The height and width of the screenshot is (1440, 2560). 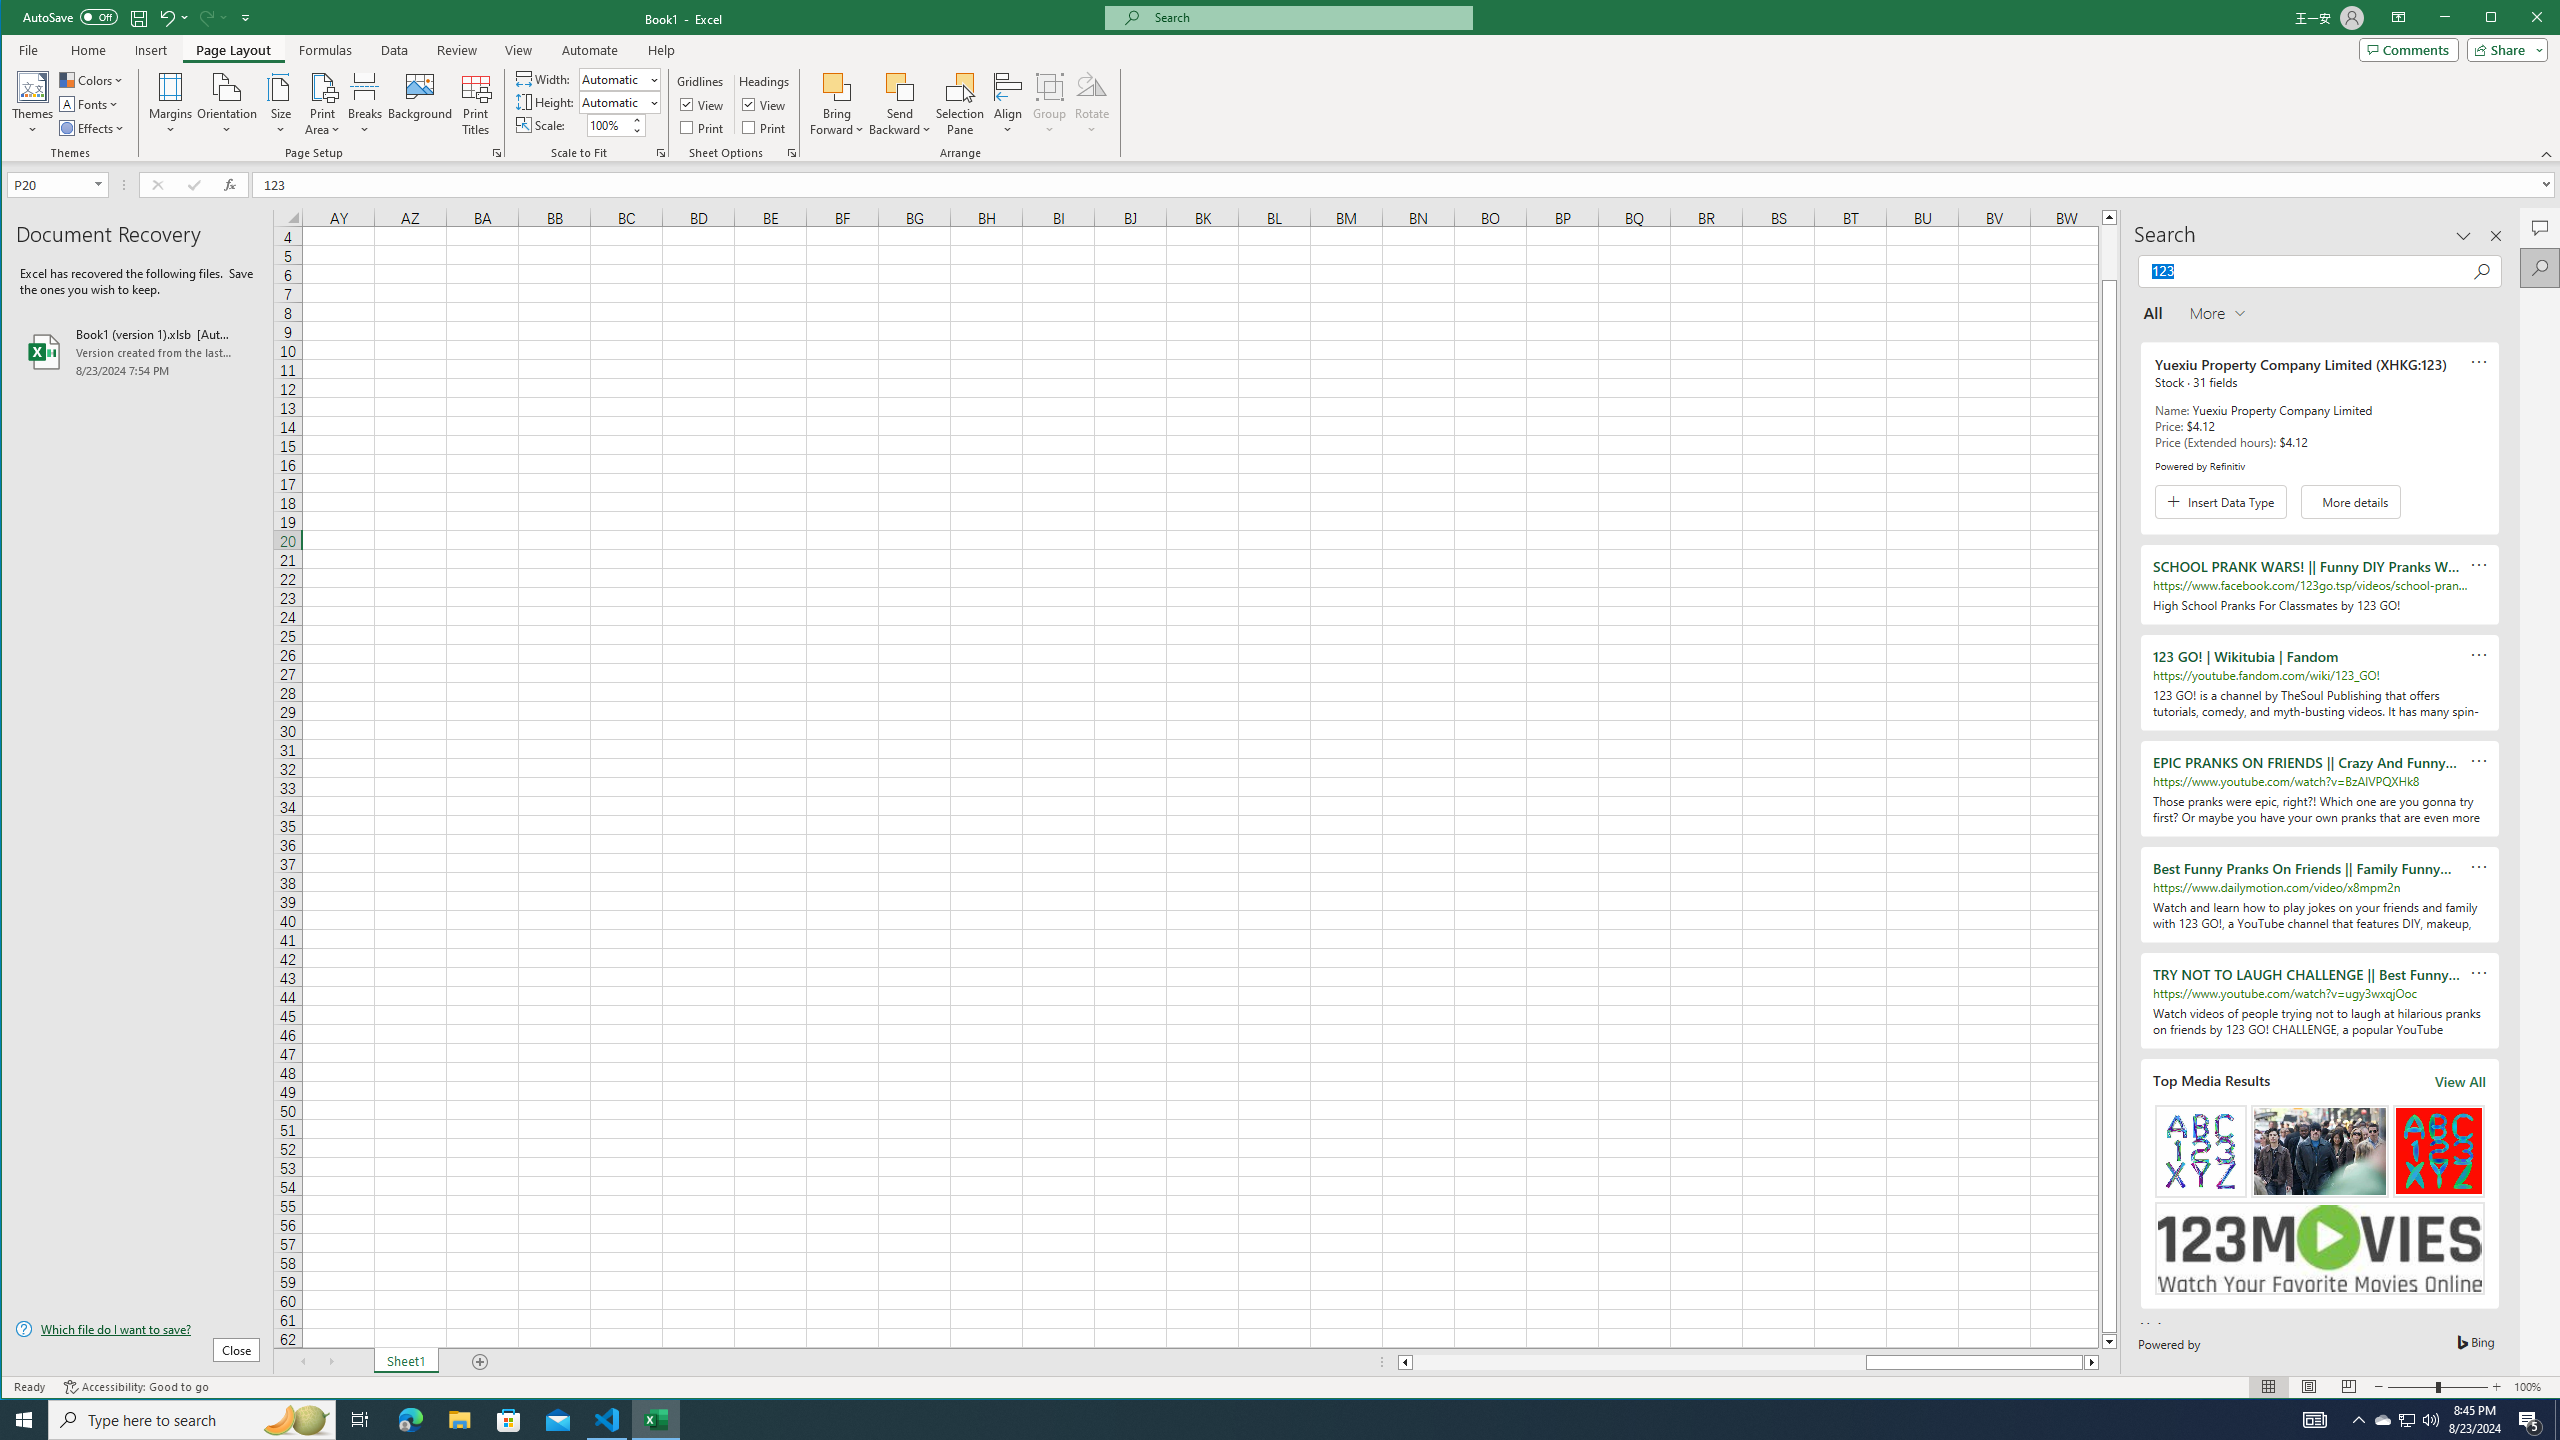 I want to click on Scroll Left, so click(x=303, y=1362).